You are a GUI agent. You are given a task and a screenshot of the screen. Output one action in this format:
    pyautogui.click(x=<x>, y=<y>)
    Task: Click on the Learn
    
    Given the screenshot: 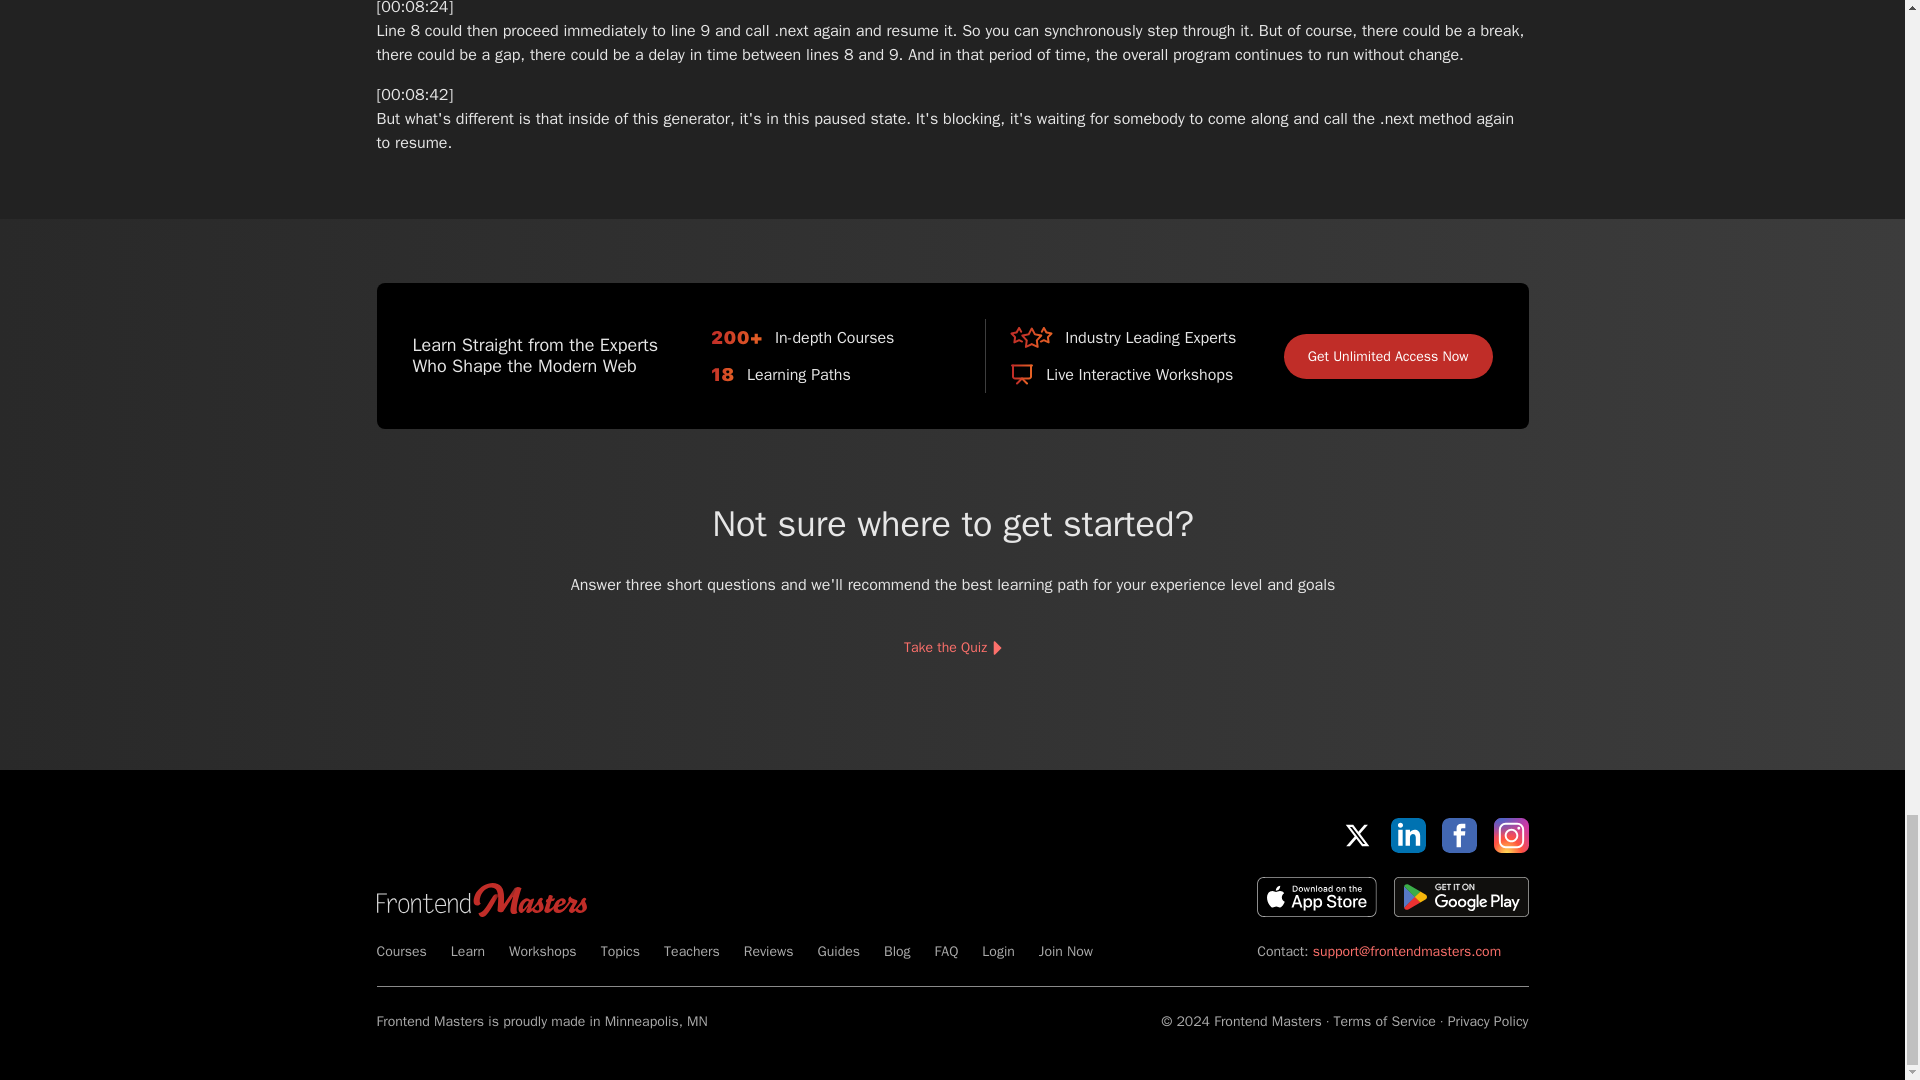 What is the action you would take?
    pyautogui.click(x=468, y=951)
    